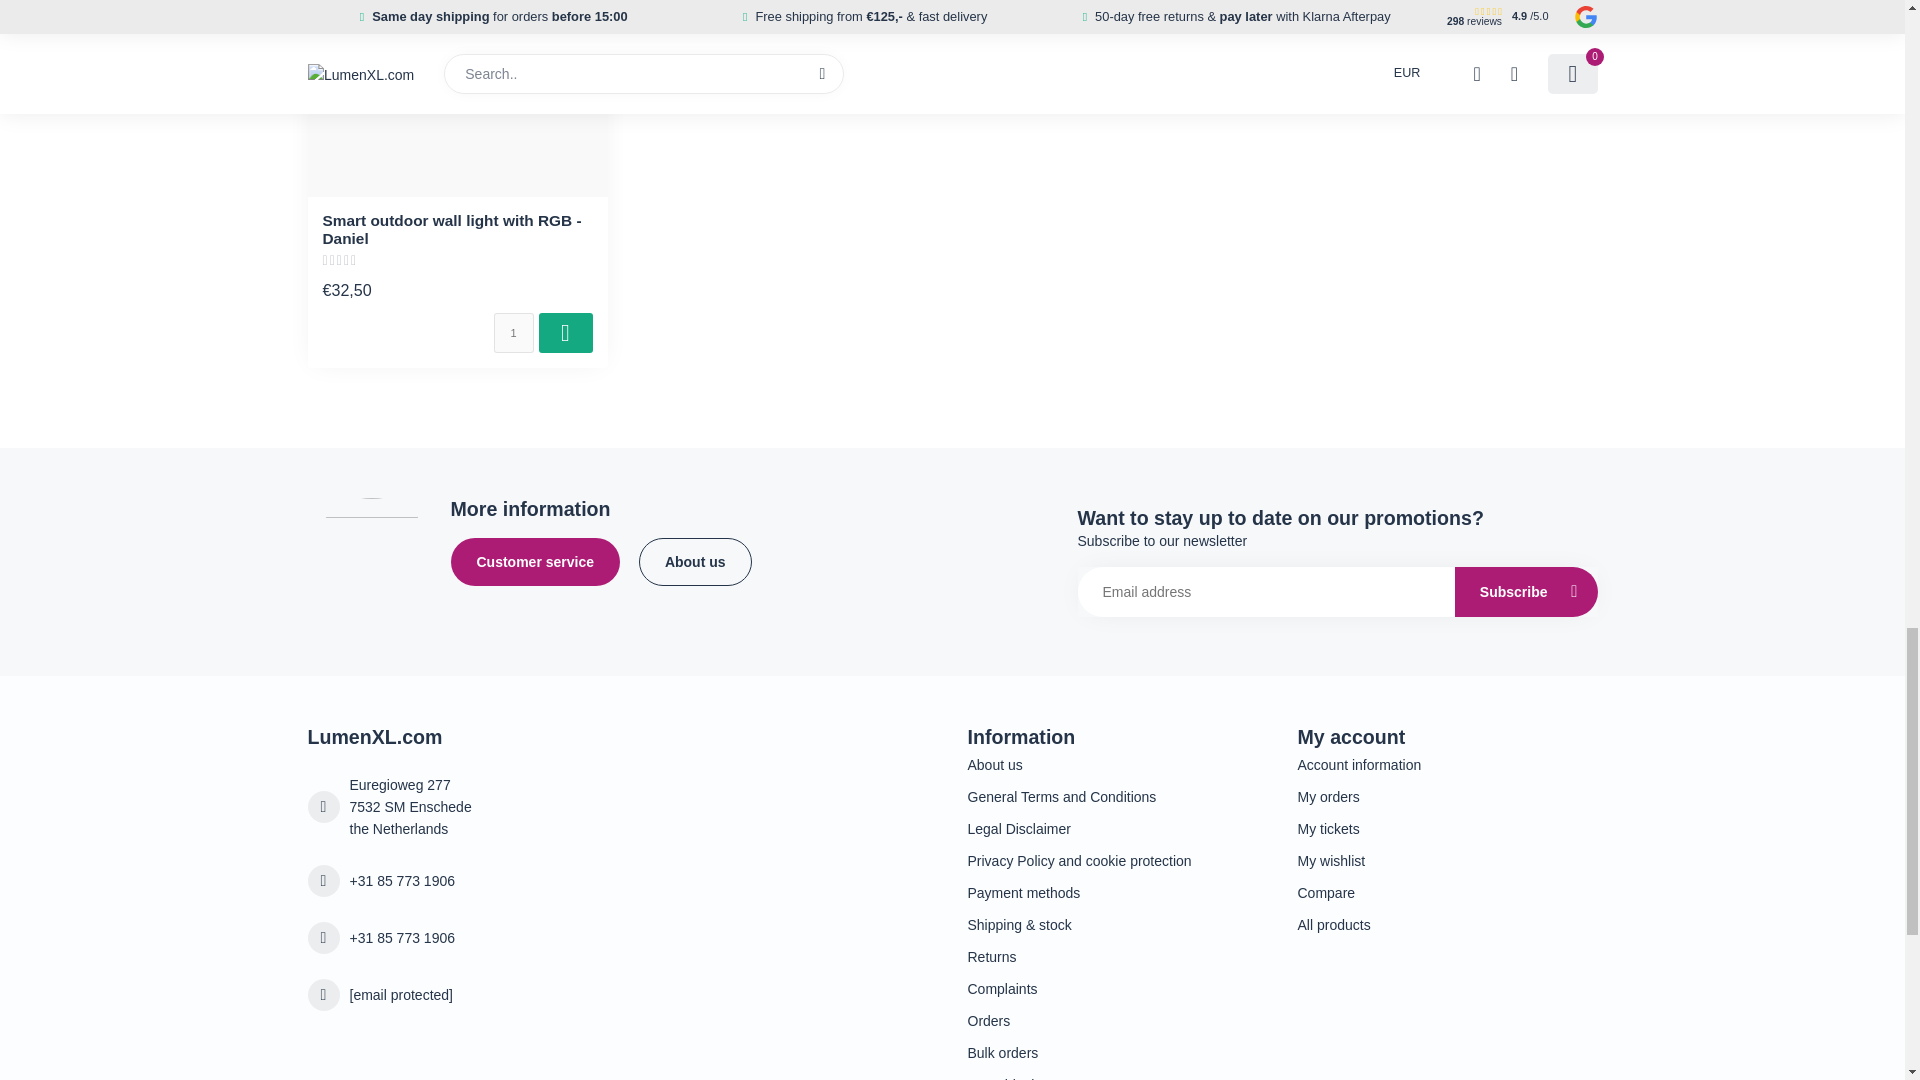 Image resolution: width=1920 pixels, height=1080 pixels. Describe the element at coordinates (1117, 764) in the screenshot. I see `About us` at that location.